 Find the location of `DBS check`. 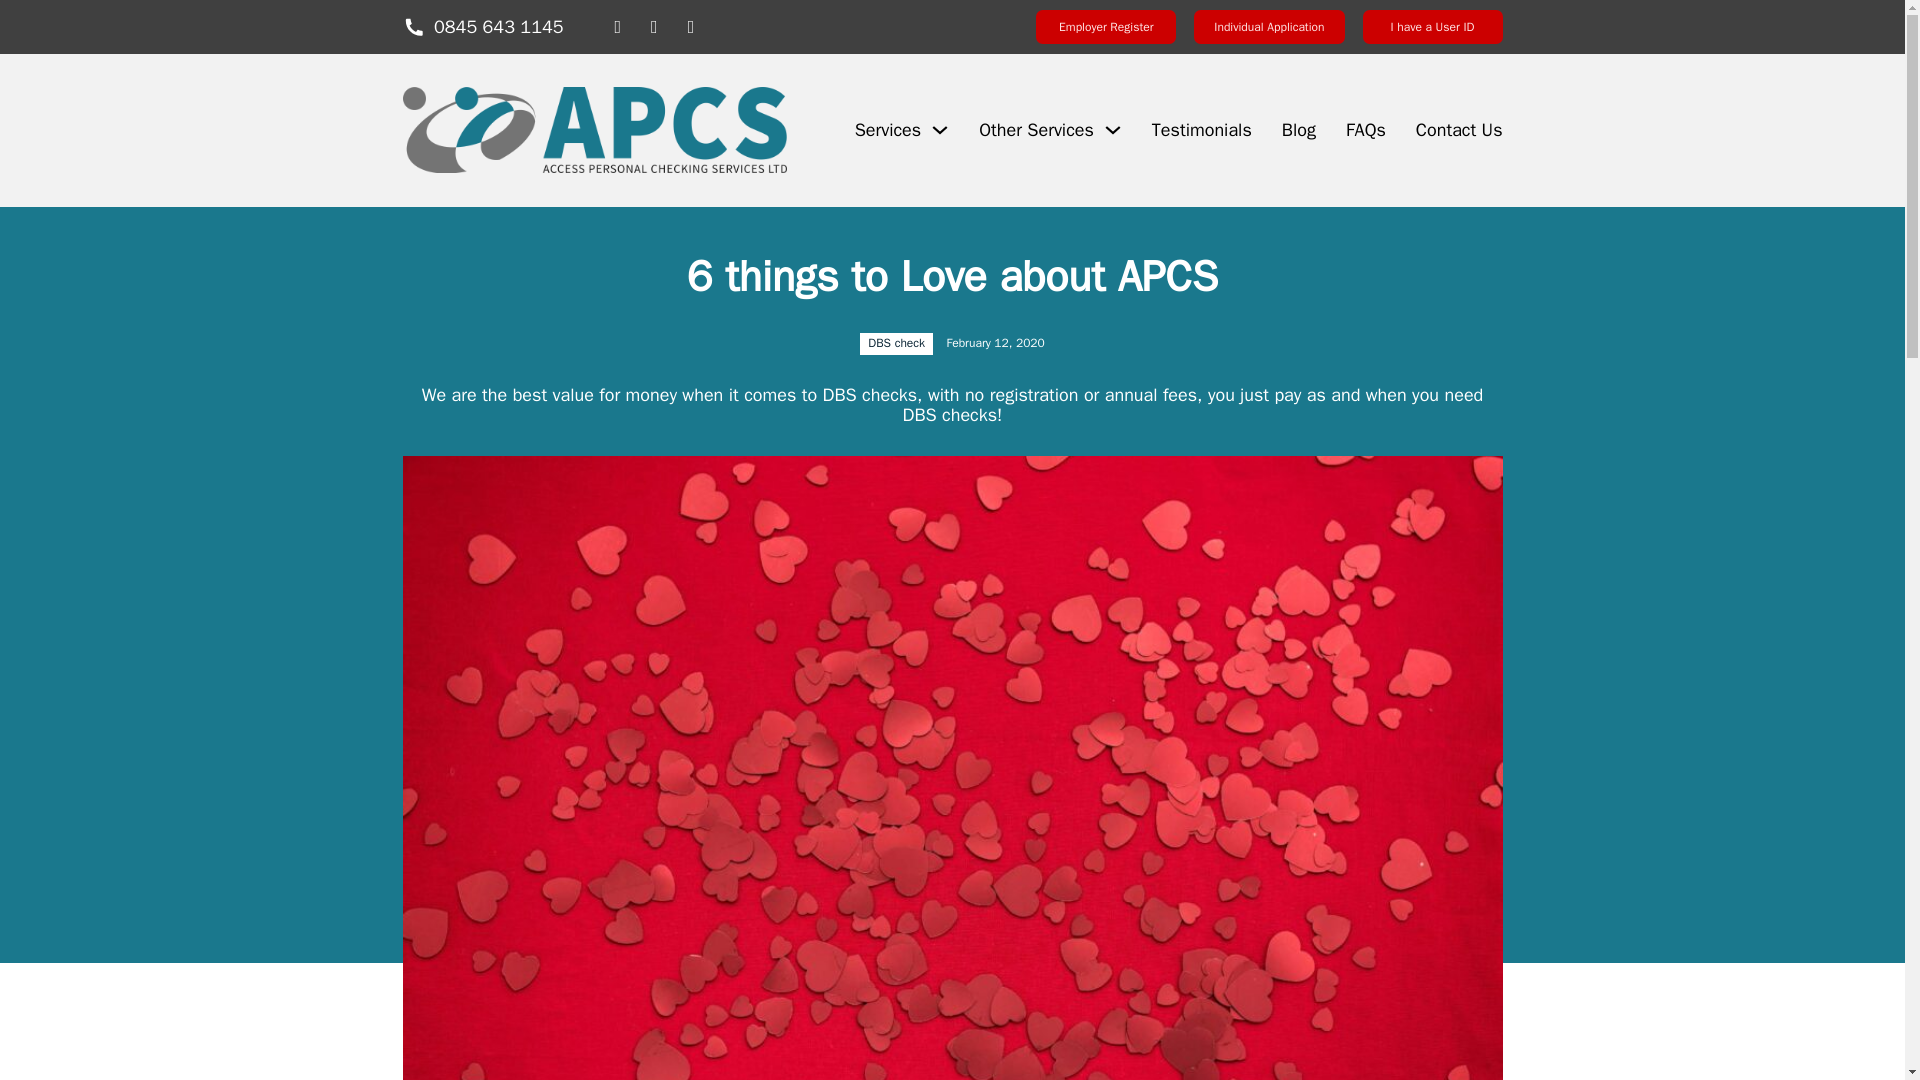

DBS check is located at coordinates (896, 342).